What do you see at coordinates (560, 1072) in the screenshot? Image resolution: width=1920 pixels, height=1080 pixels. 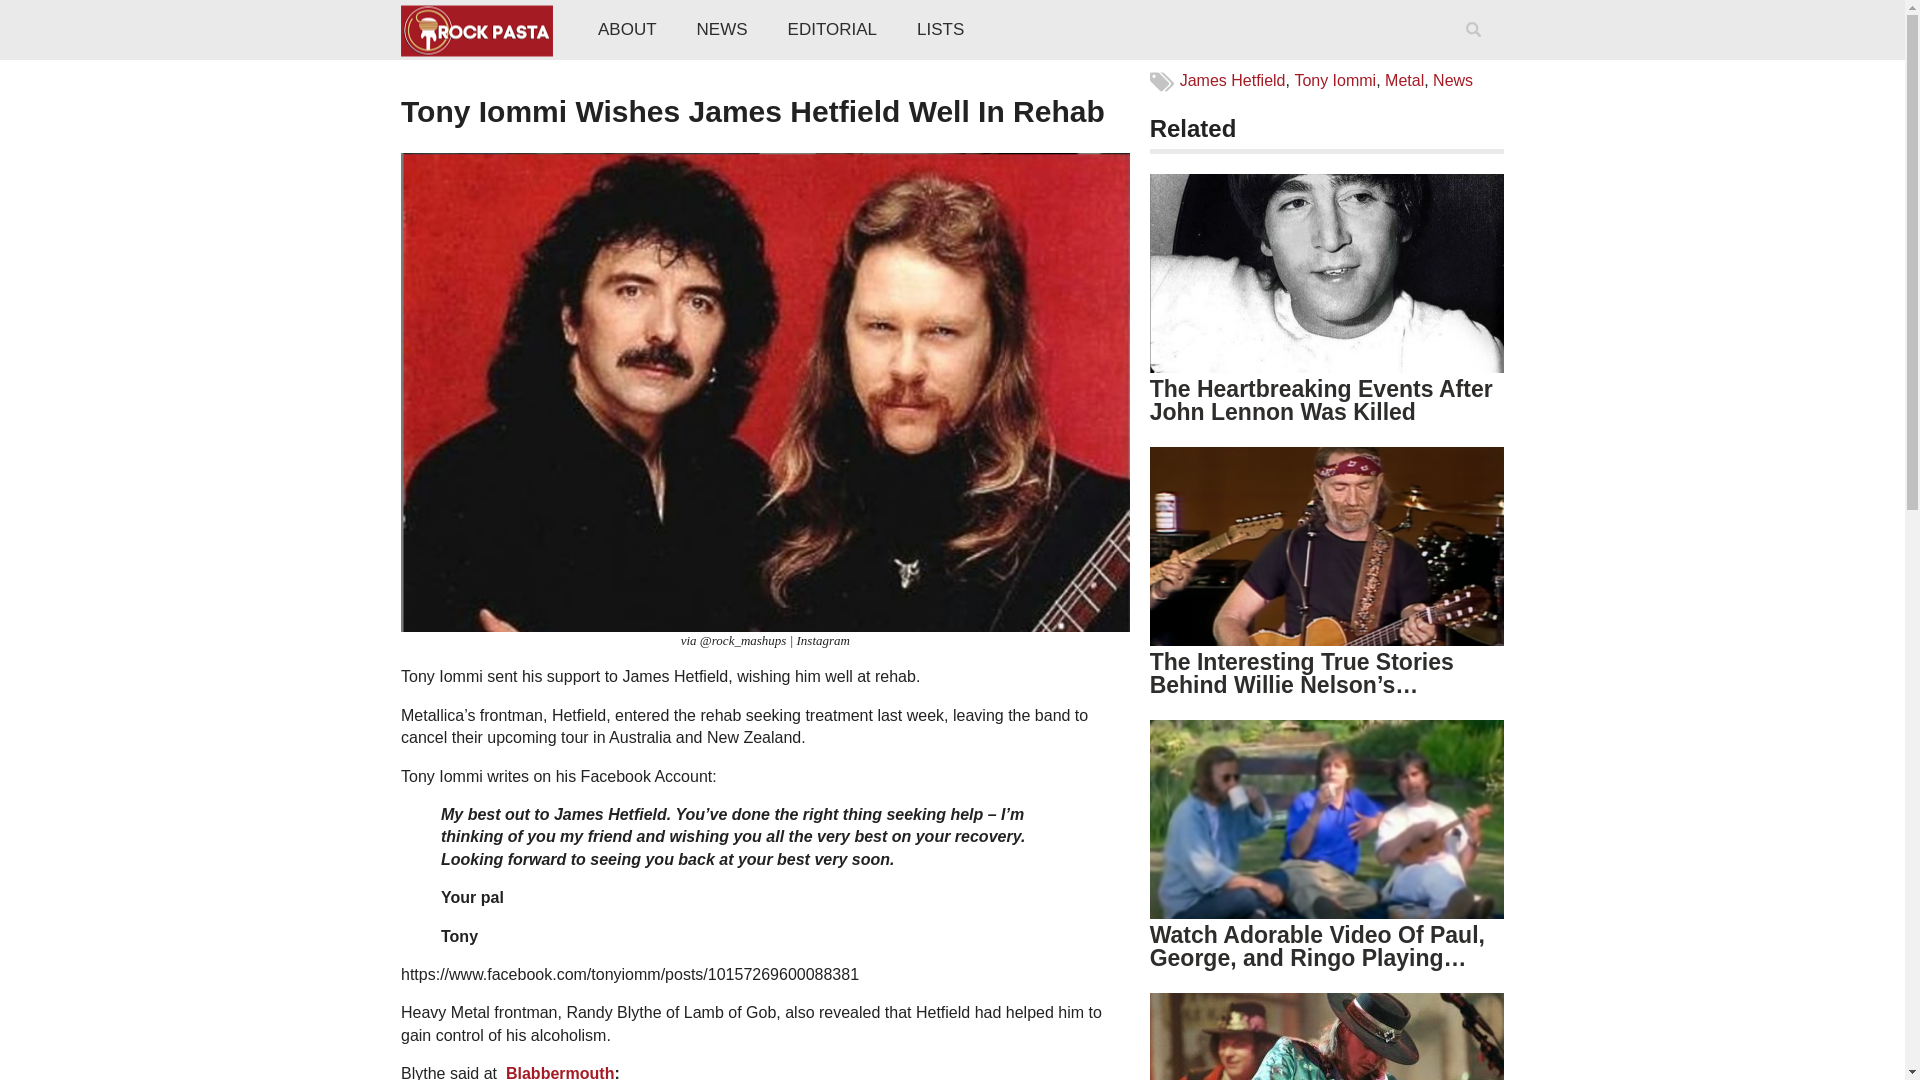 I see `Blabbermouth` at bounding box center [560, 1072].